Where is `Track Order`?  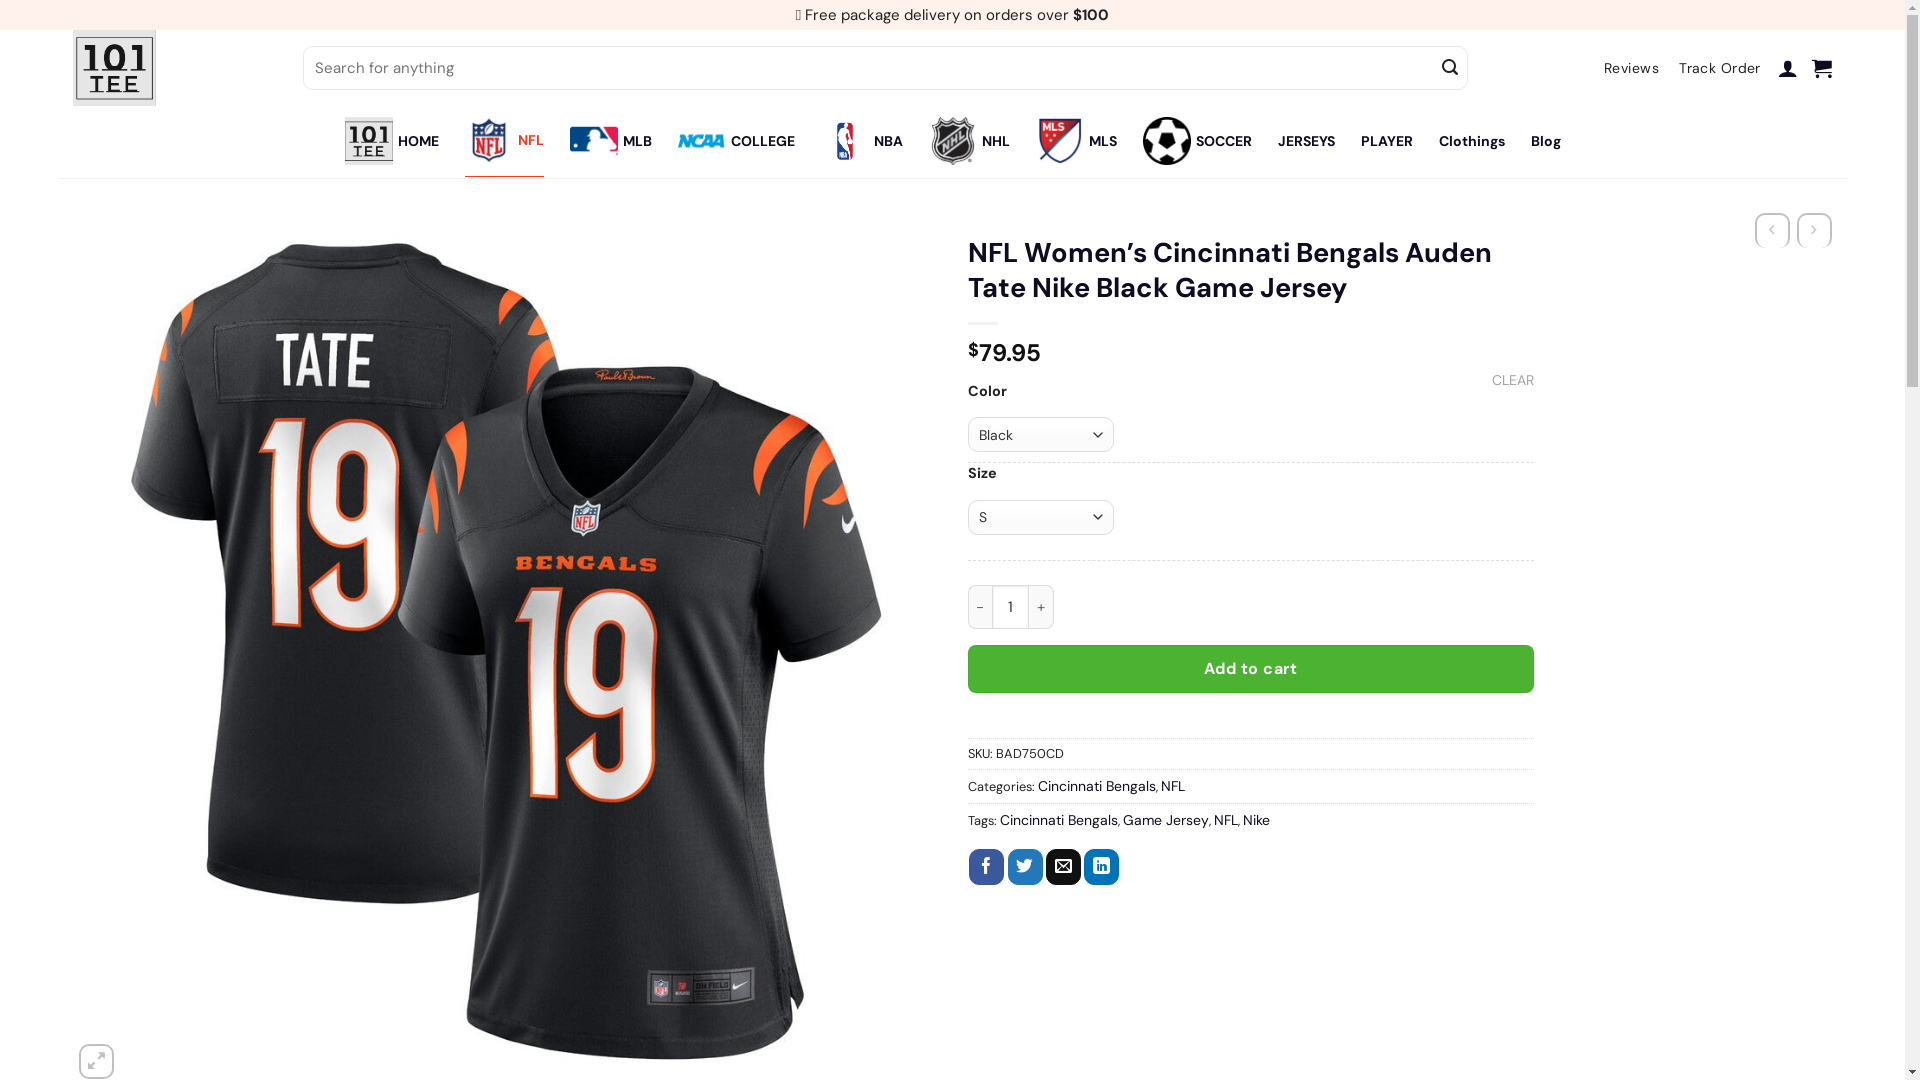
Track Order is located at coordinates (1720, 69).